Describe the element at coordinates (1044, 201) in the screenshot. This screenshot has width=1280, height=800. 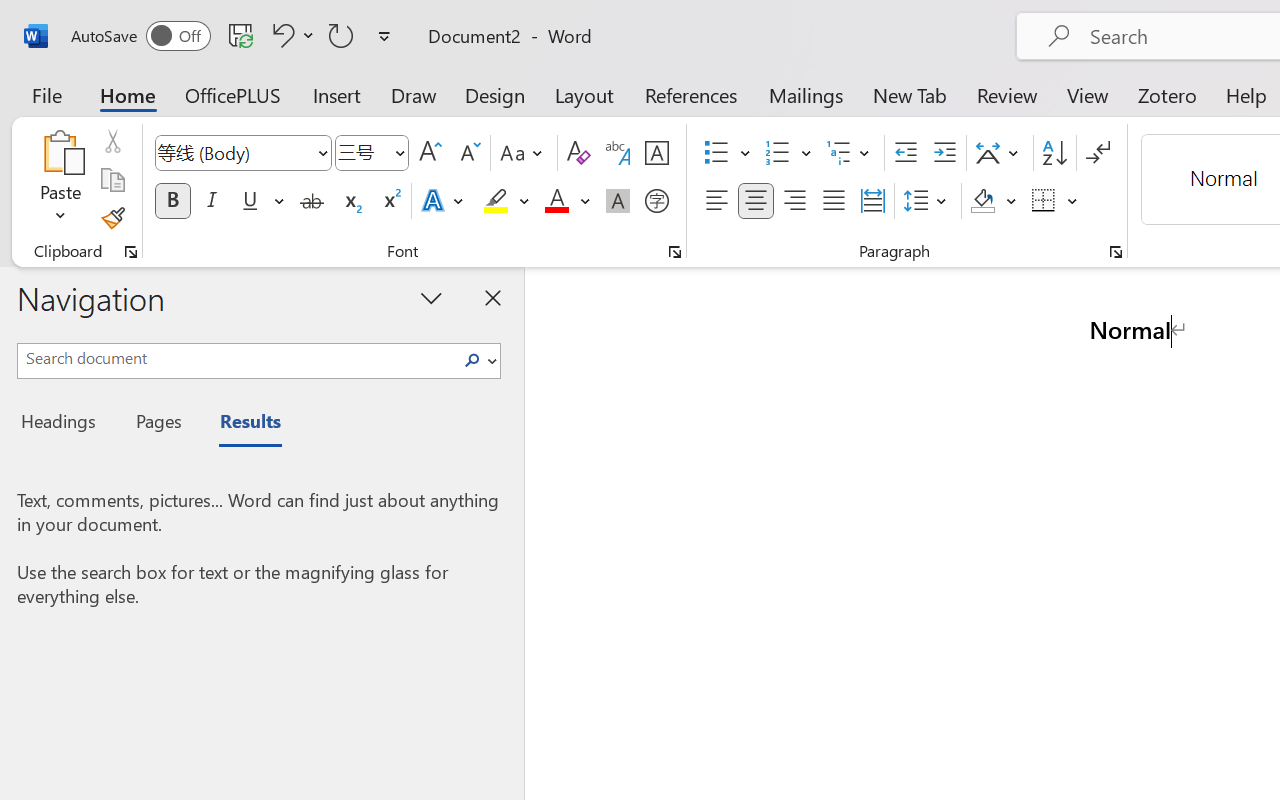
I see `Borders` at that location.